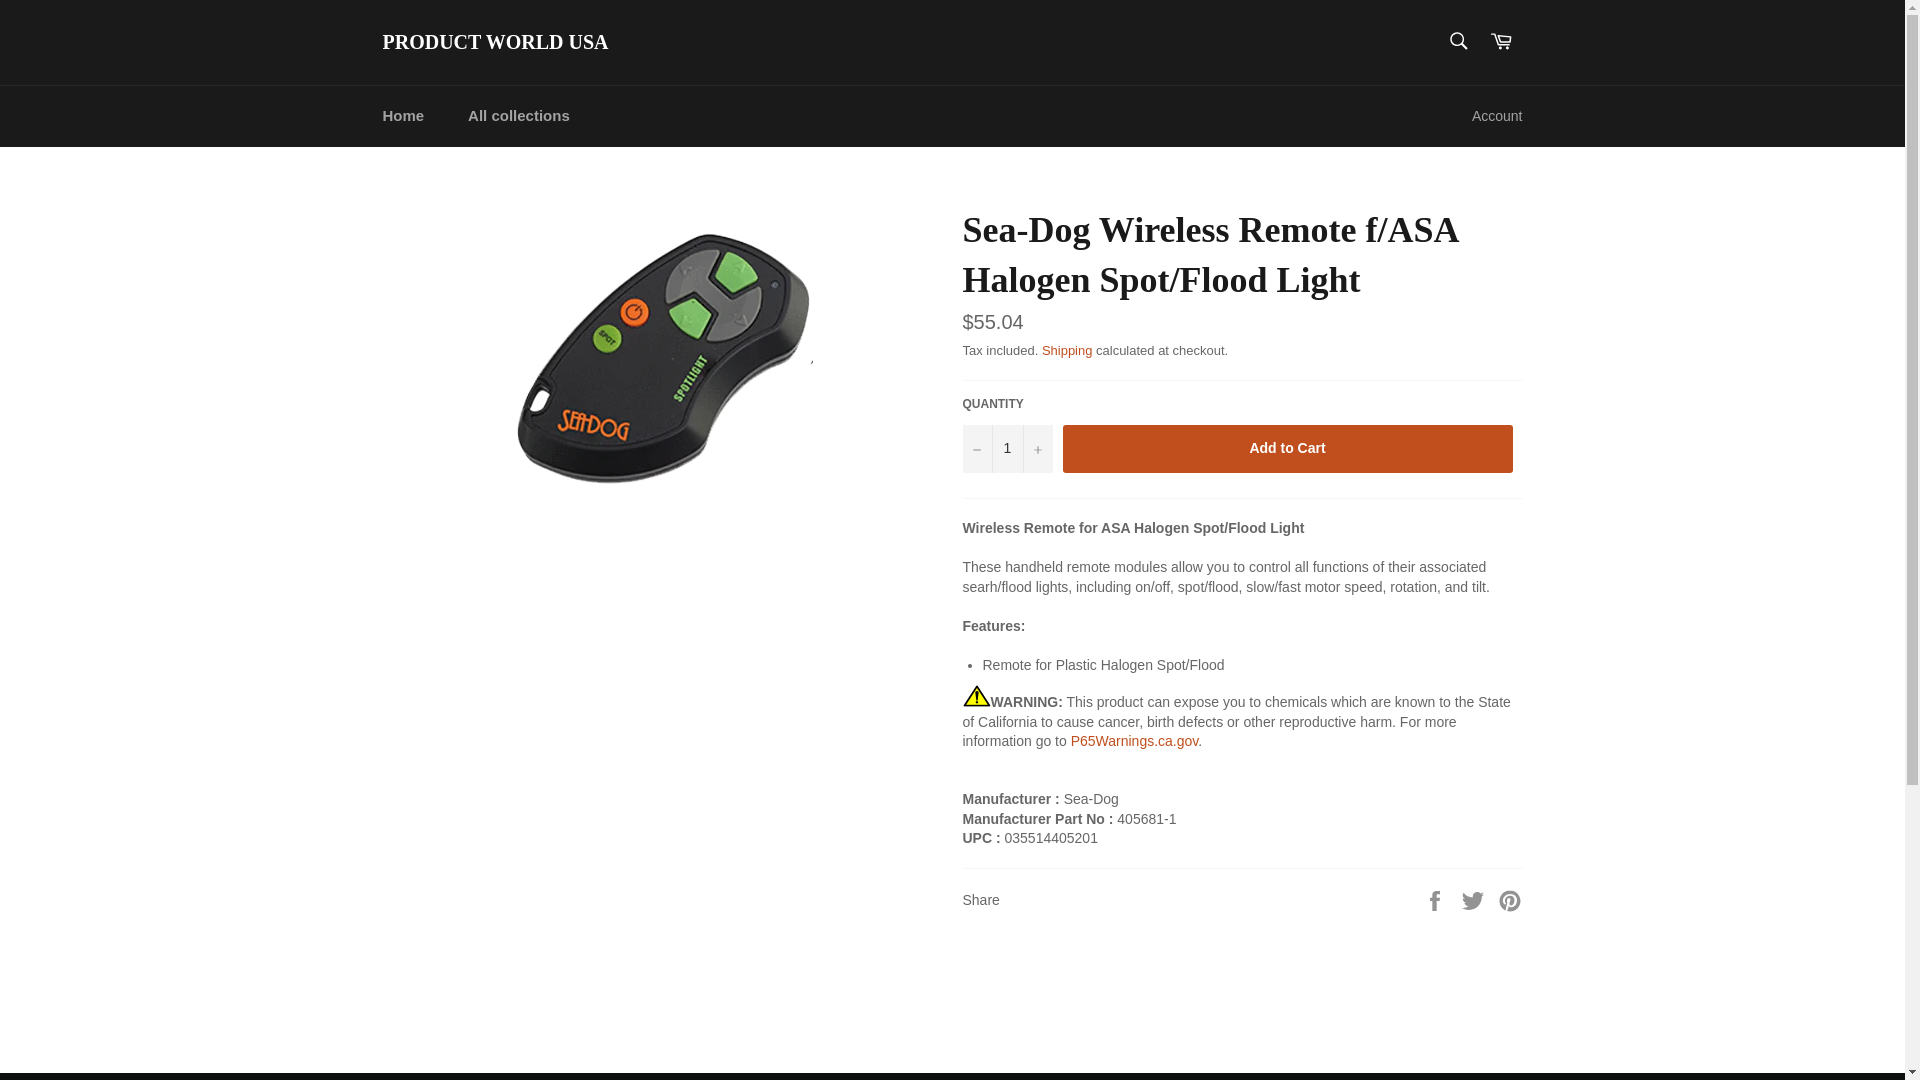 The image size is (1920, 1080). Describe the element at coordinates (518, 116) in the screenshot. I see `All collections` at that location.